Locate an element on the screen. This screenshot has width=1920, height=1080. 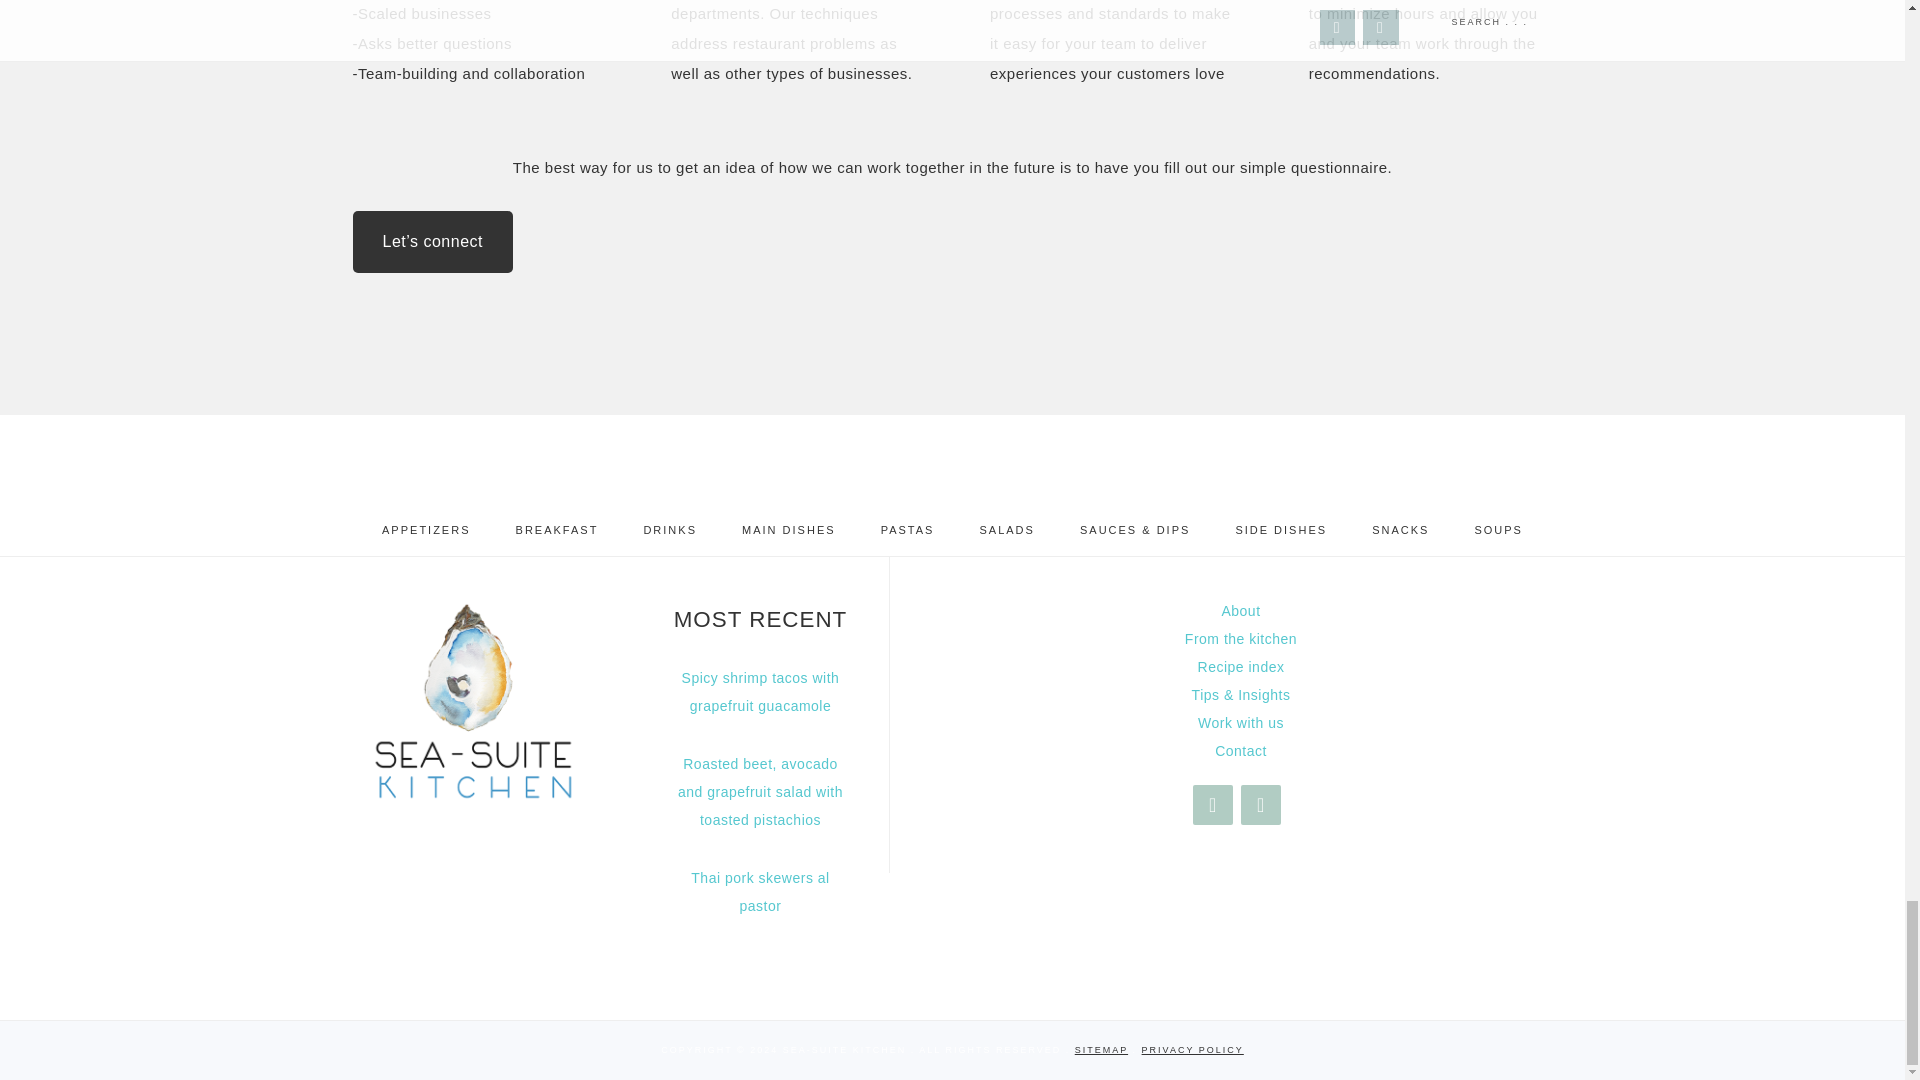
Instagram is located at coordinates (1212, 805).